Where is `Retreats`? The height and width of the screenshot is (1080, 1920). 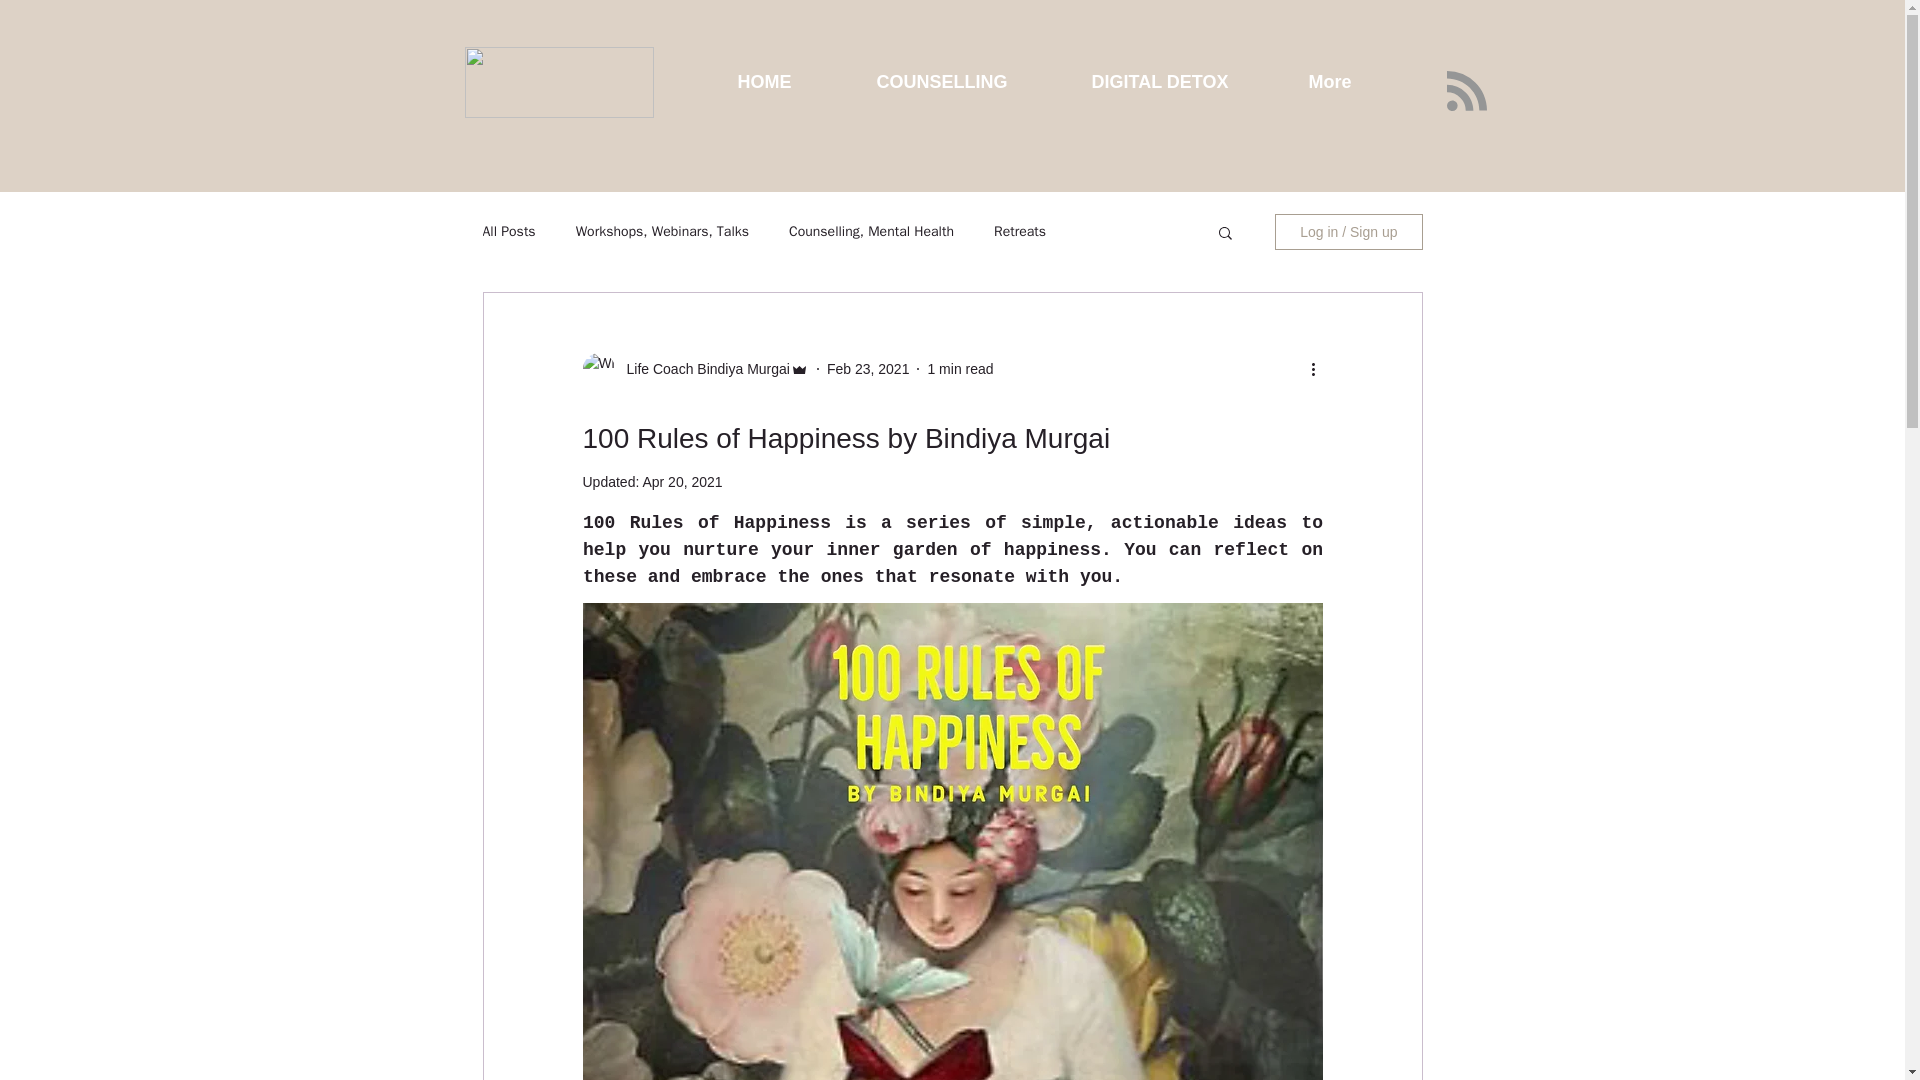
Retreats is located at coordinates (1020, 231).